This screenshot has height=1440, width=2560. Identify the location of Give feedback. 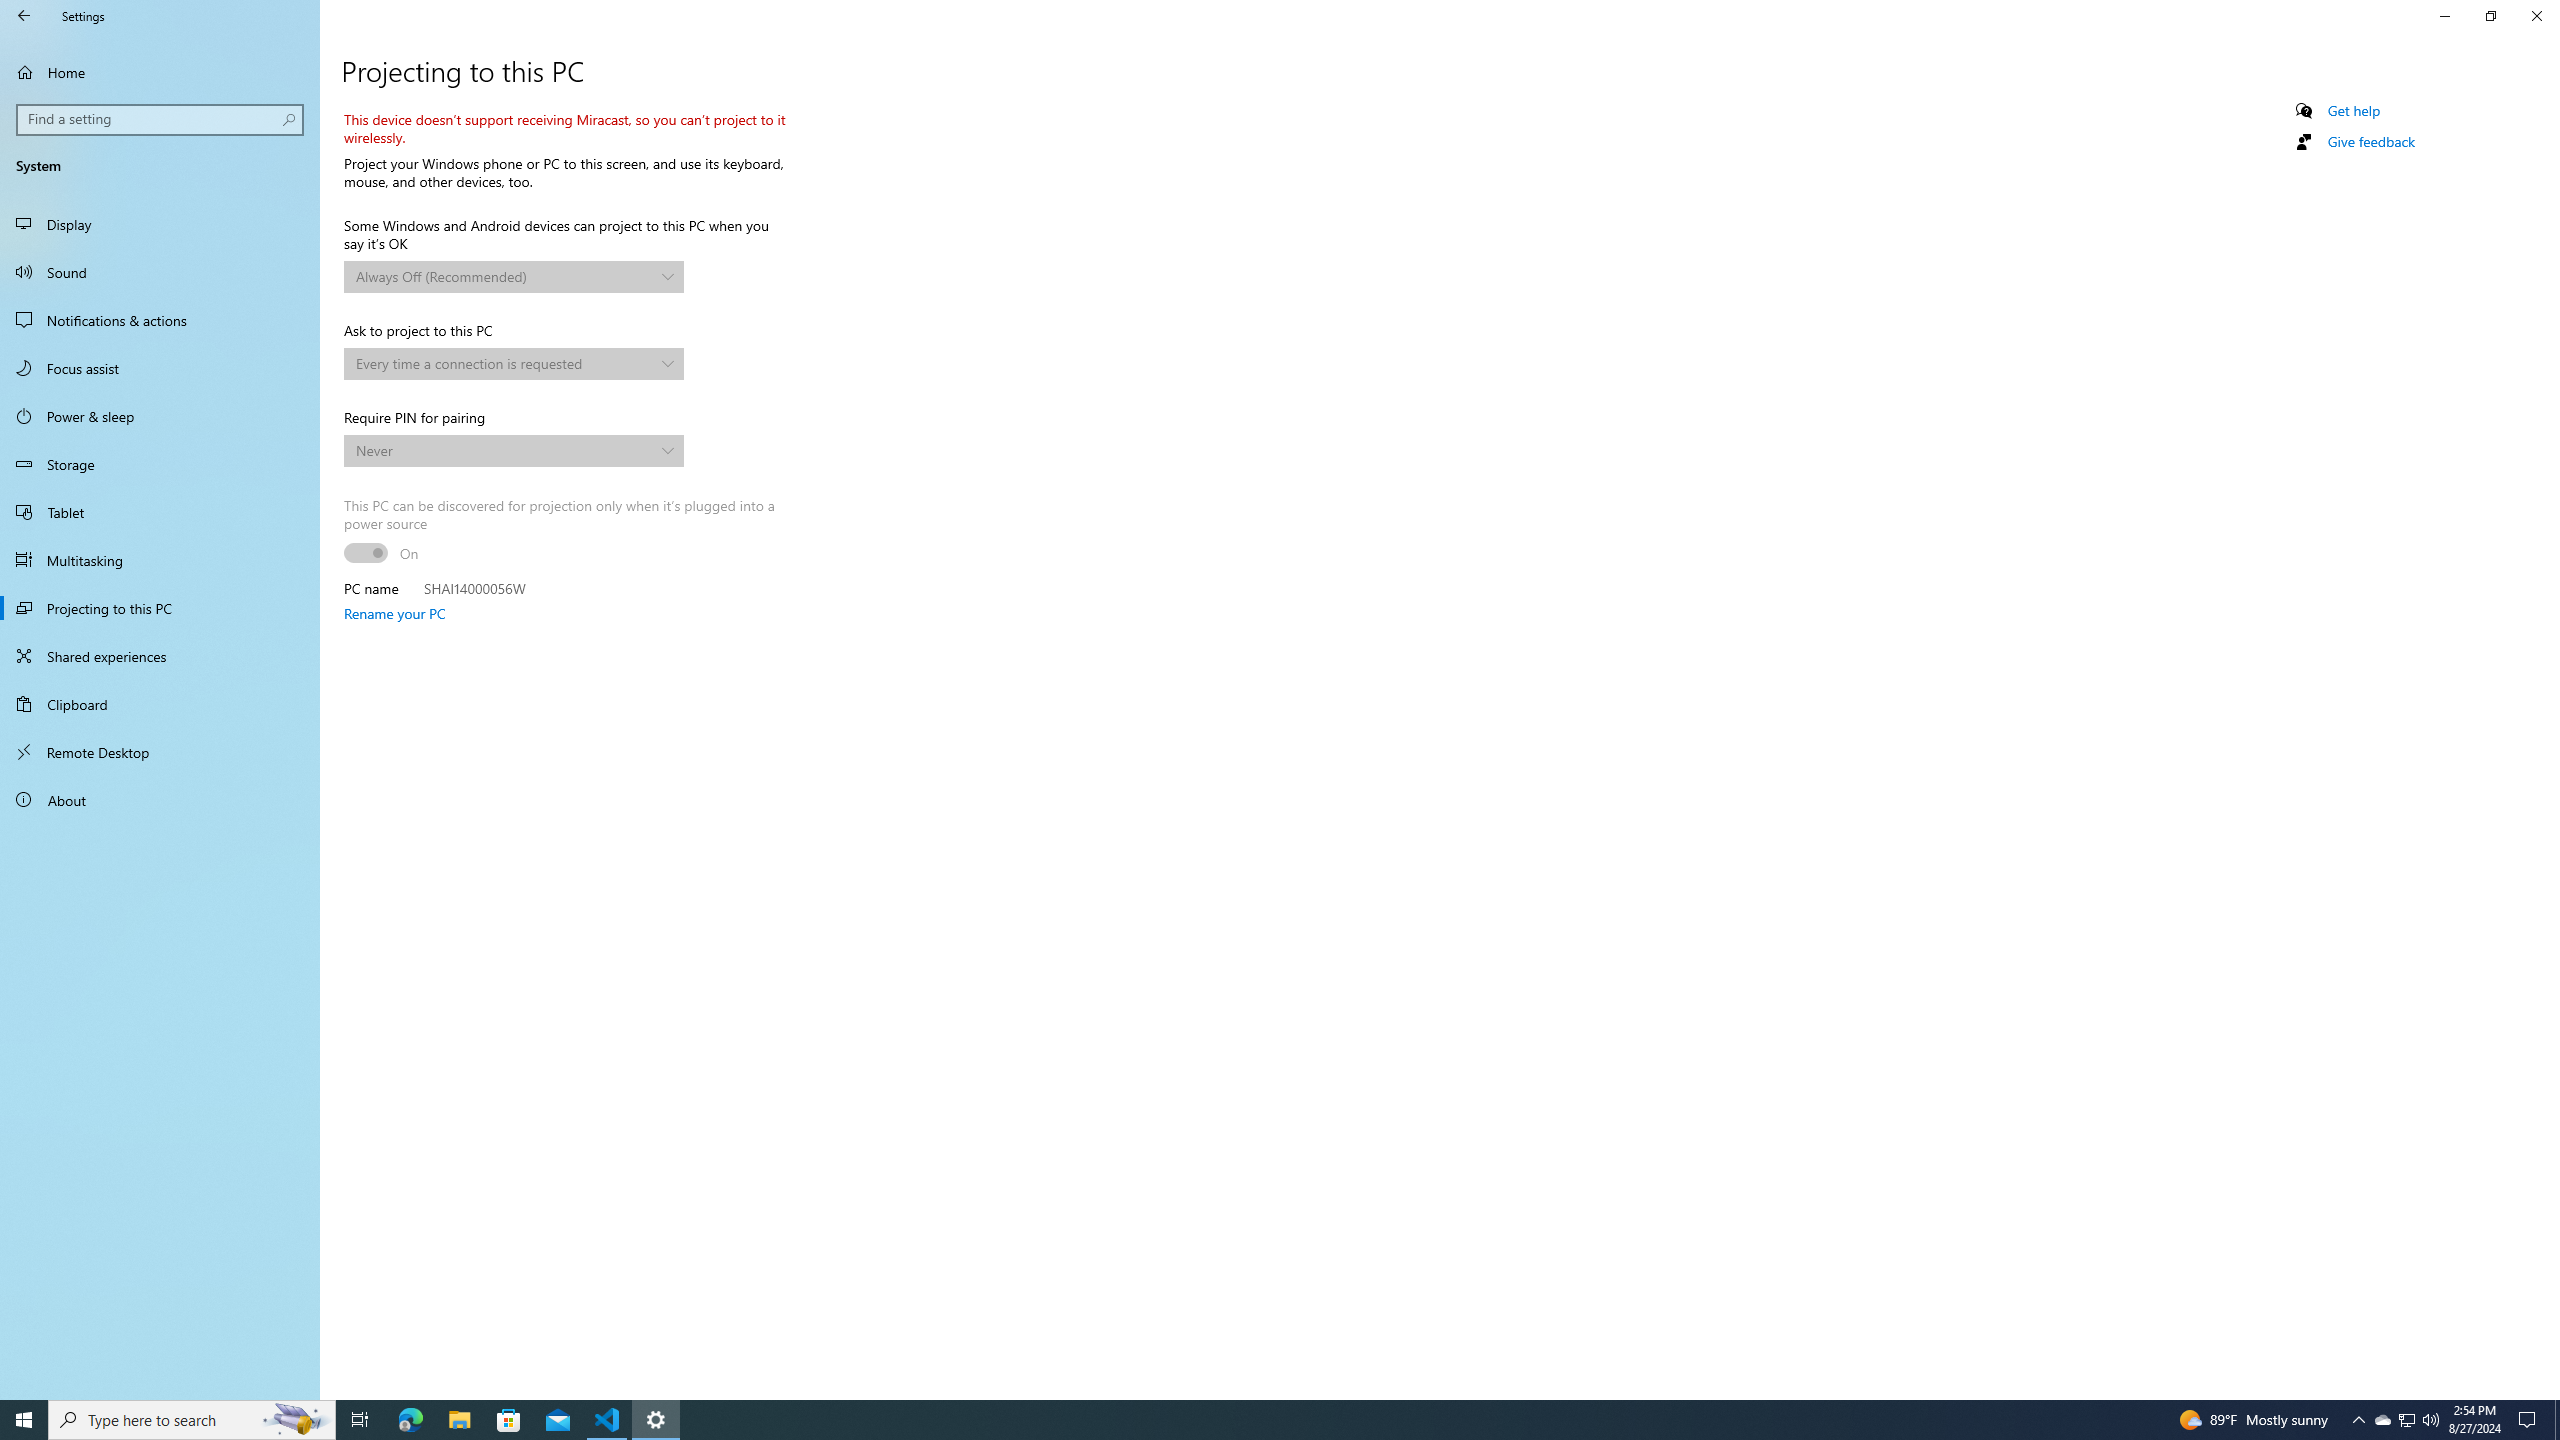
(2370, 142).